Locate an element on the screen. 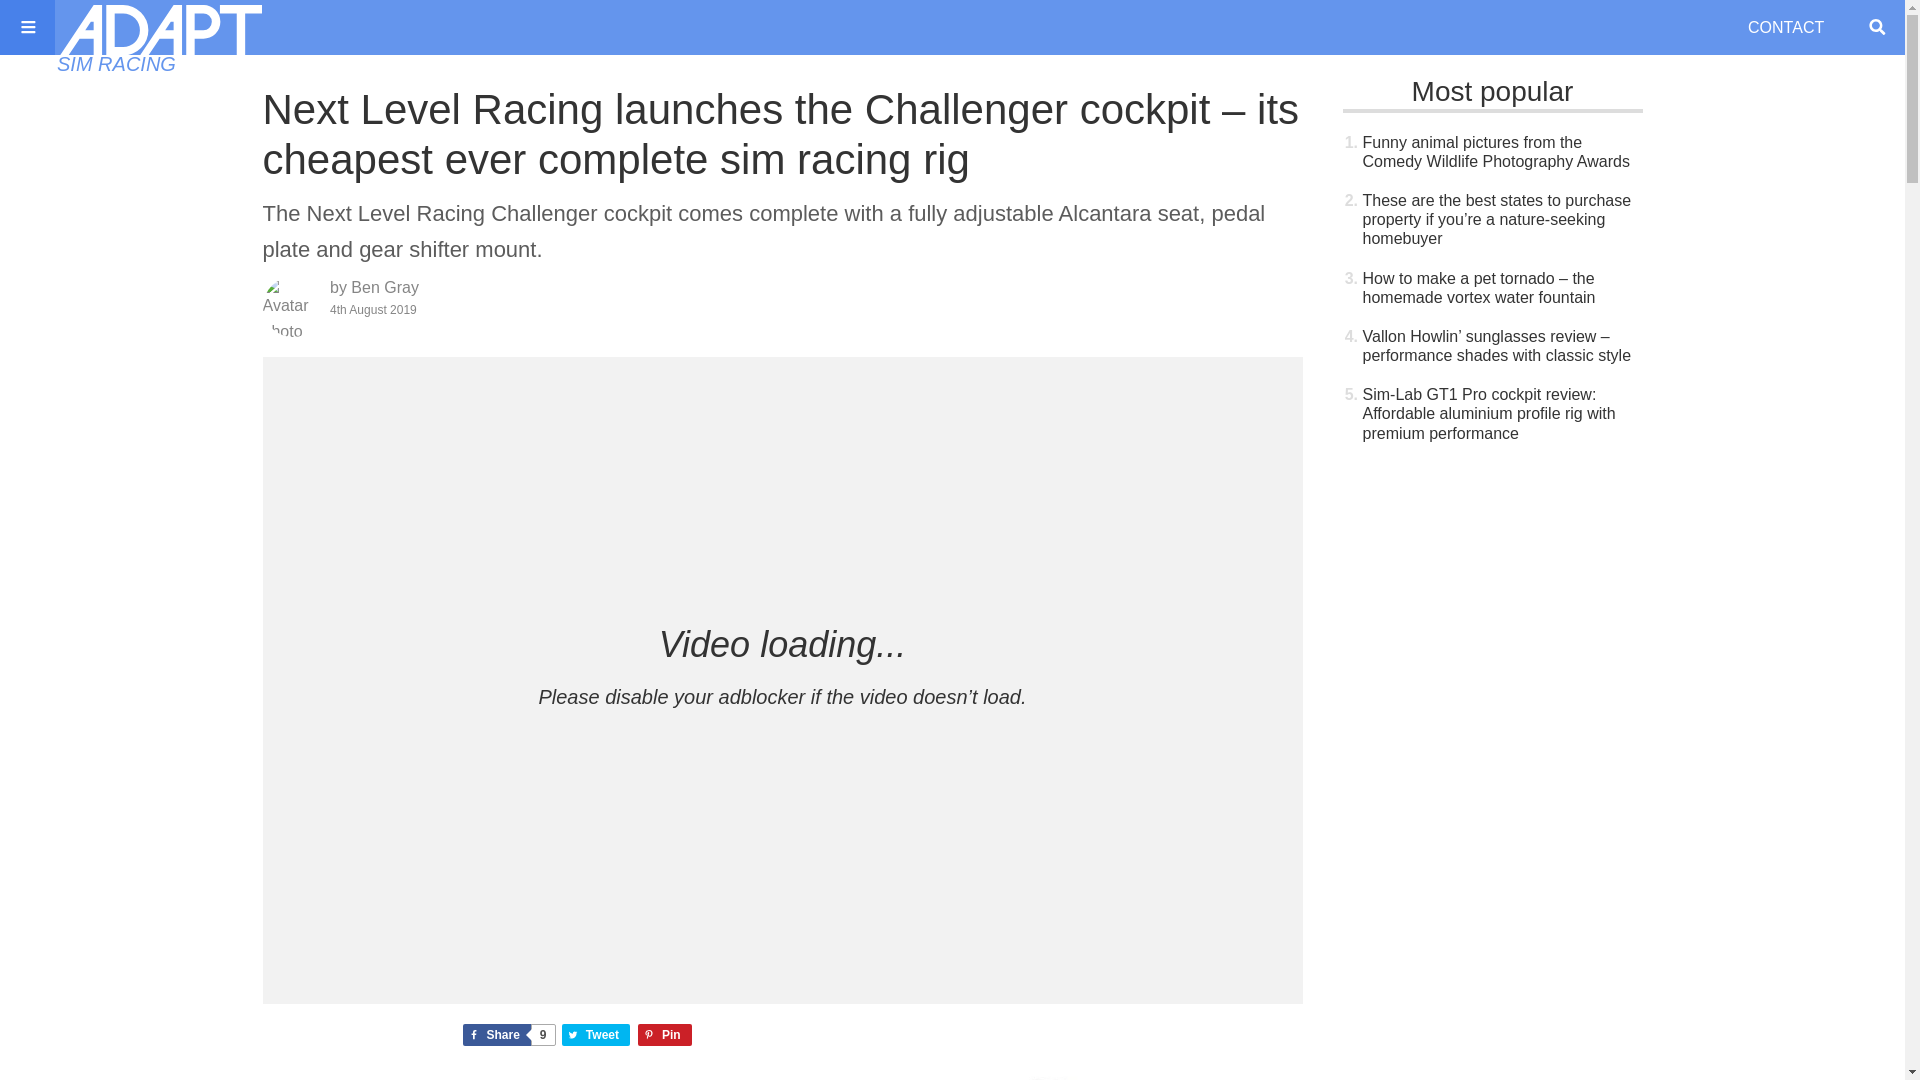 This screenshot has width=1920, height=1080. Search is located at coordinates (384, 286).